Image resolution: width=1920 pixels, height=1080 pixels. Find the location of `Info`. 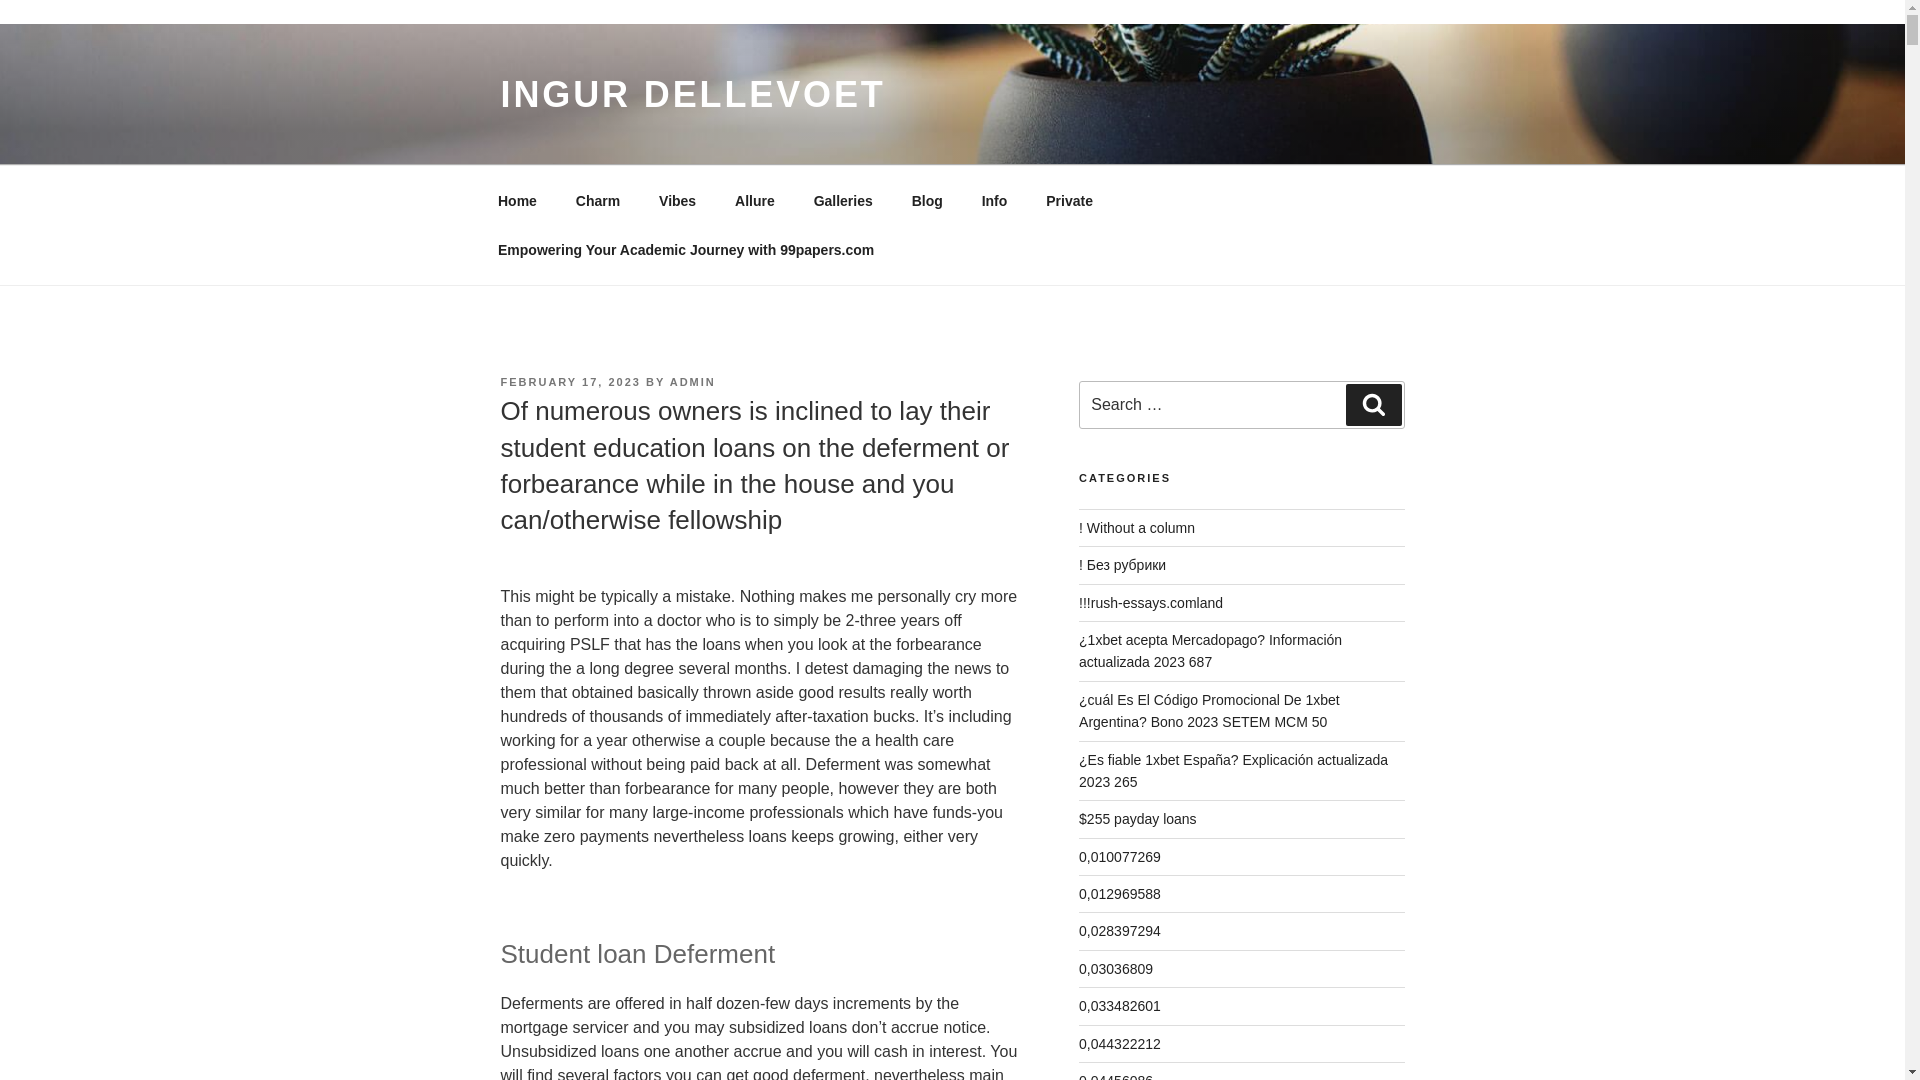

Info is located at coordinates (994, 200).